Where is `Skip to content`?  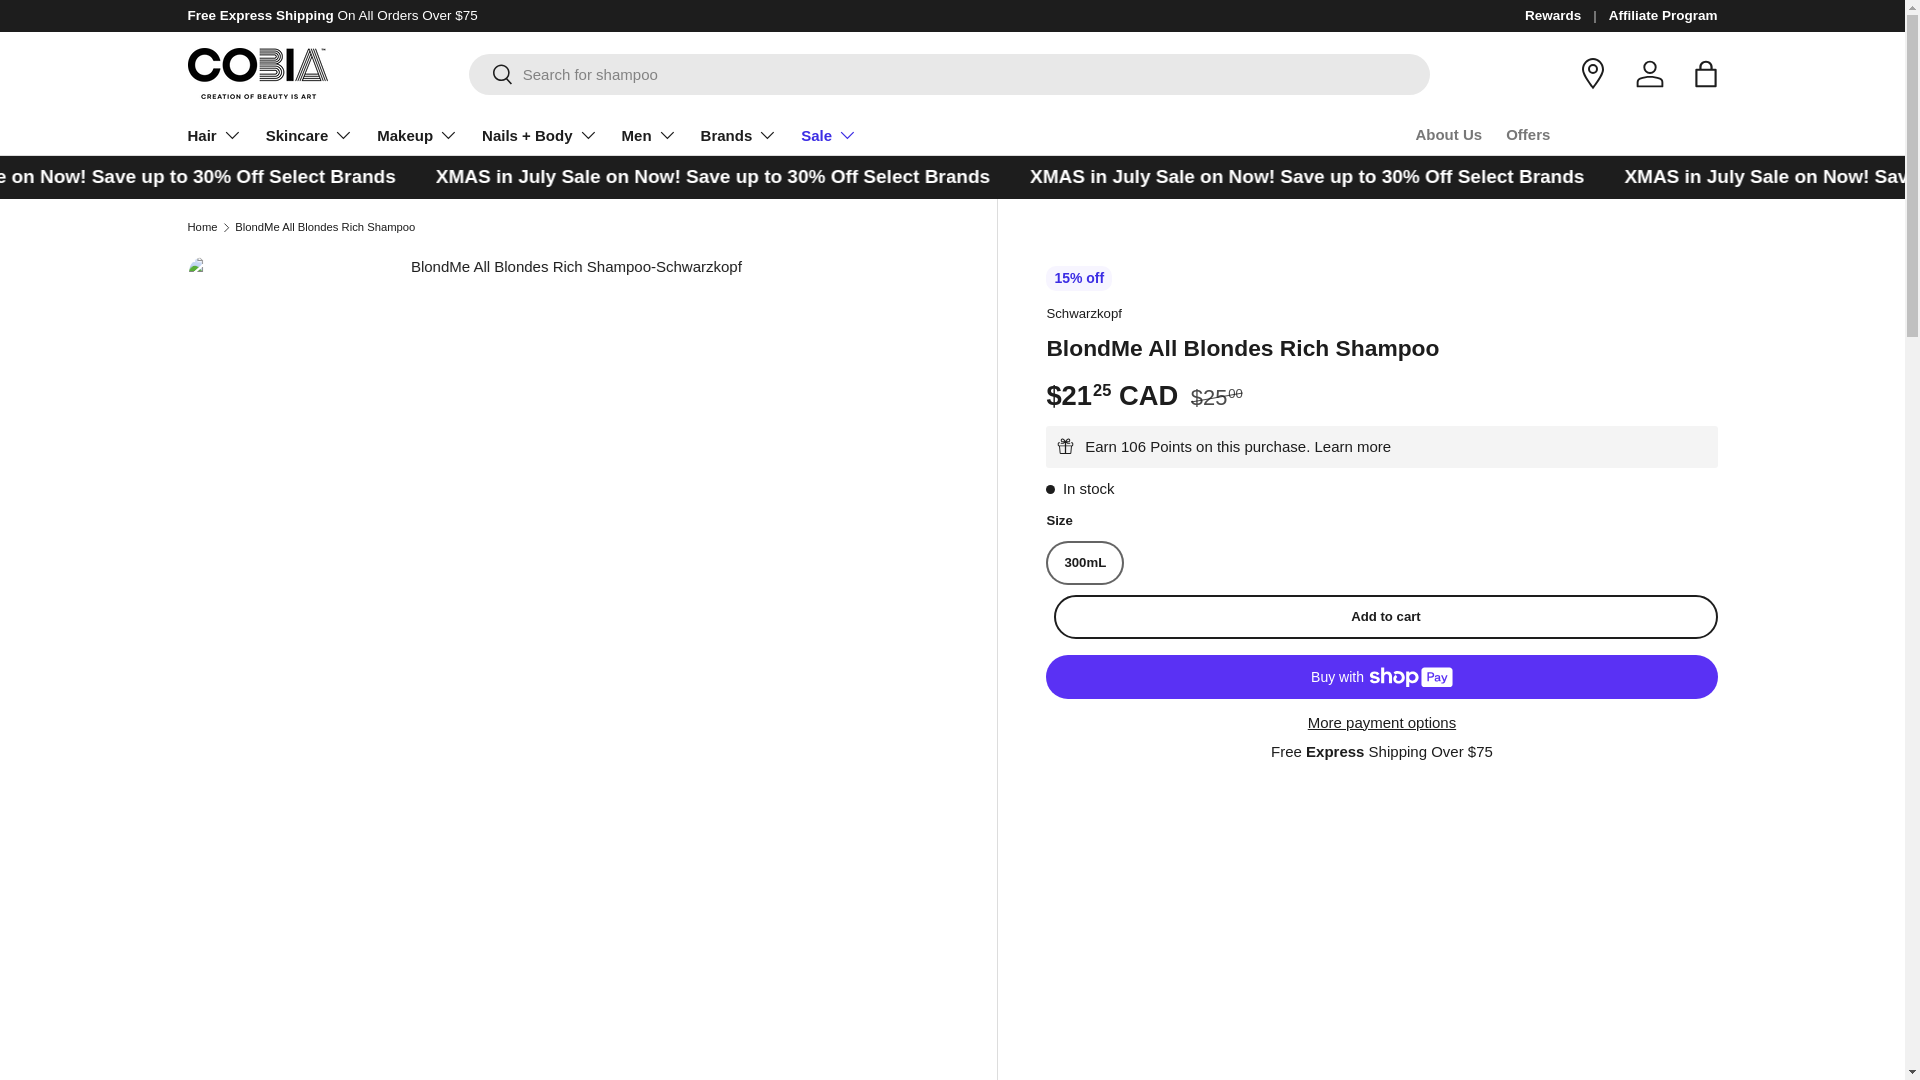 Skip to content is located at coordinates (91, 29).